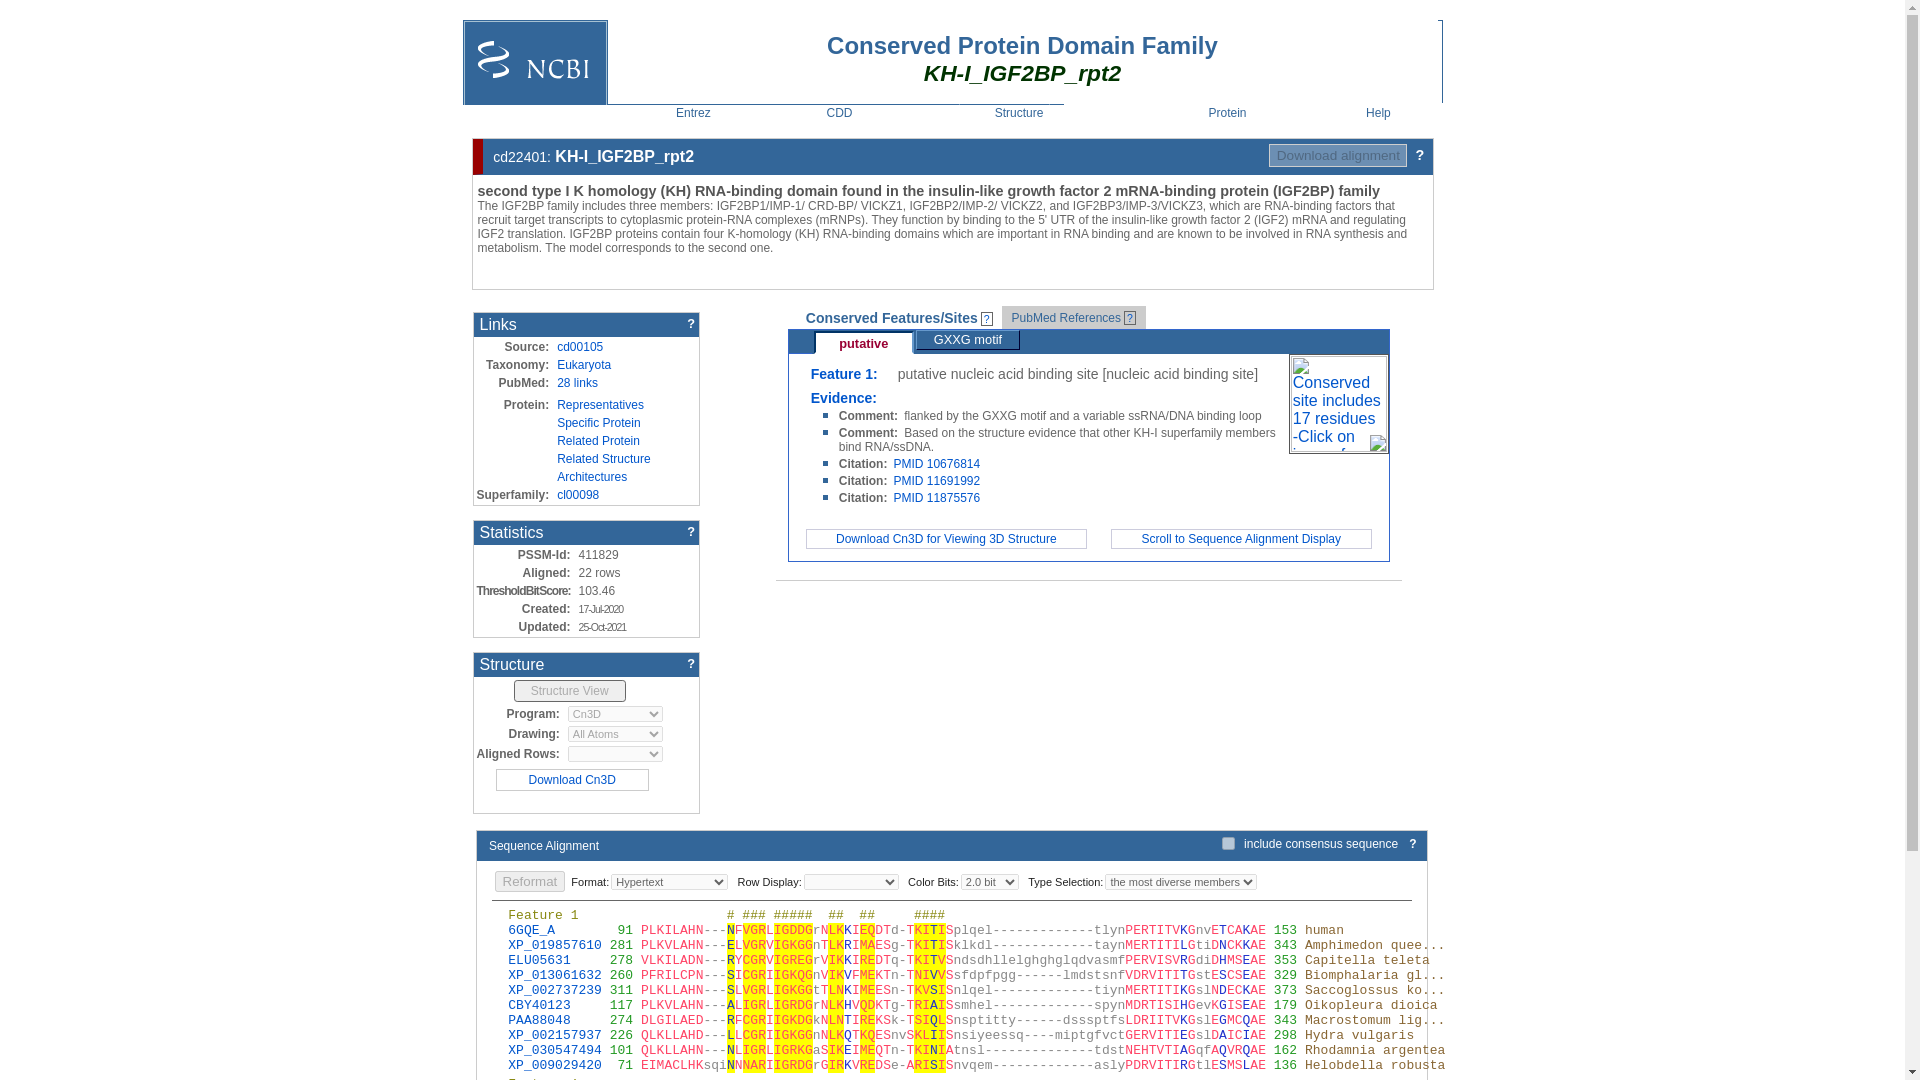 The height and width of the screenshot is (1080, 1920). I want to click on cd00105, so click(579, 347).